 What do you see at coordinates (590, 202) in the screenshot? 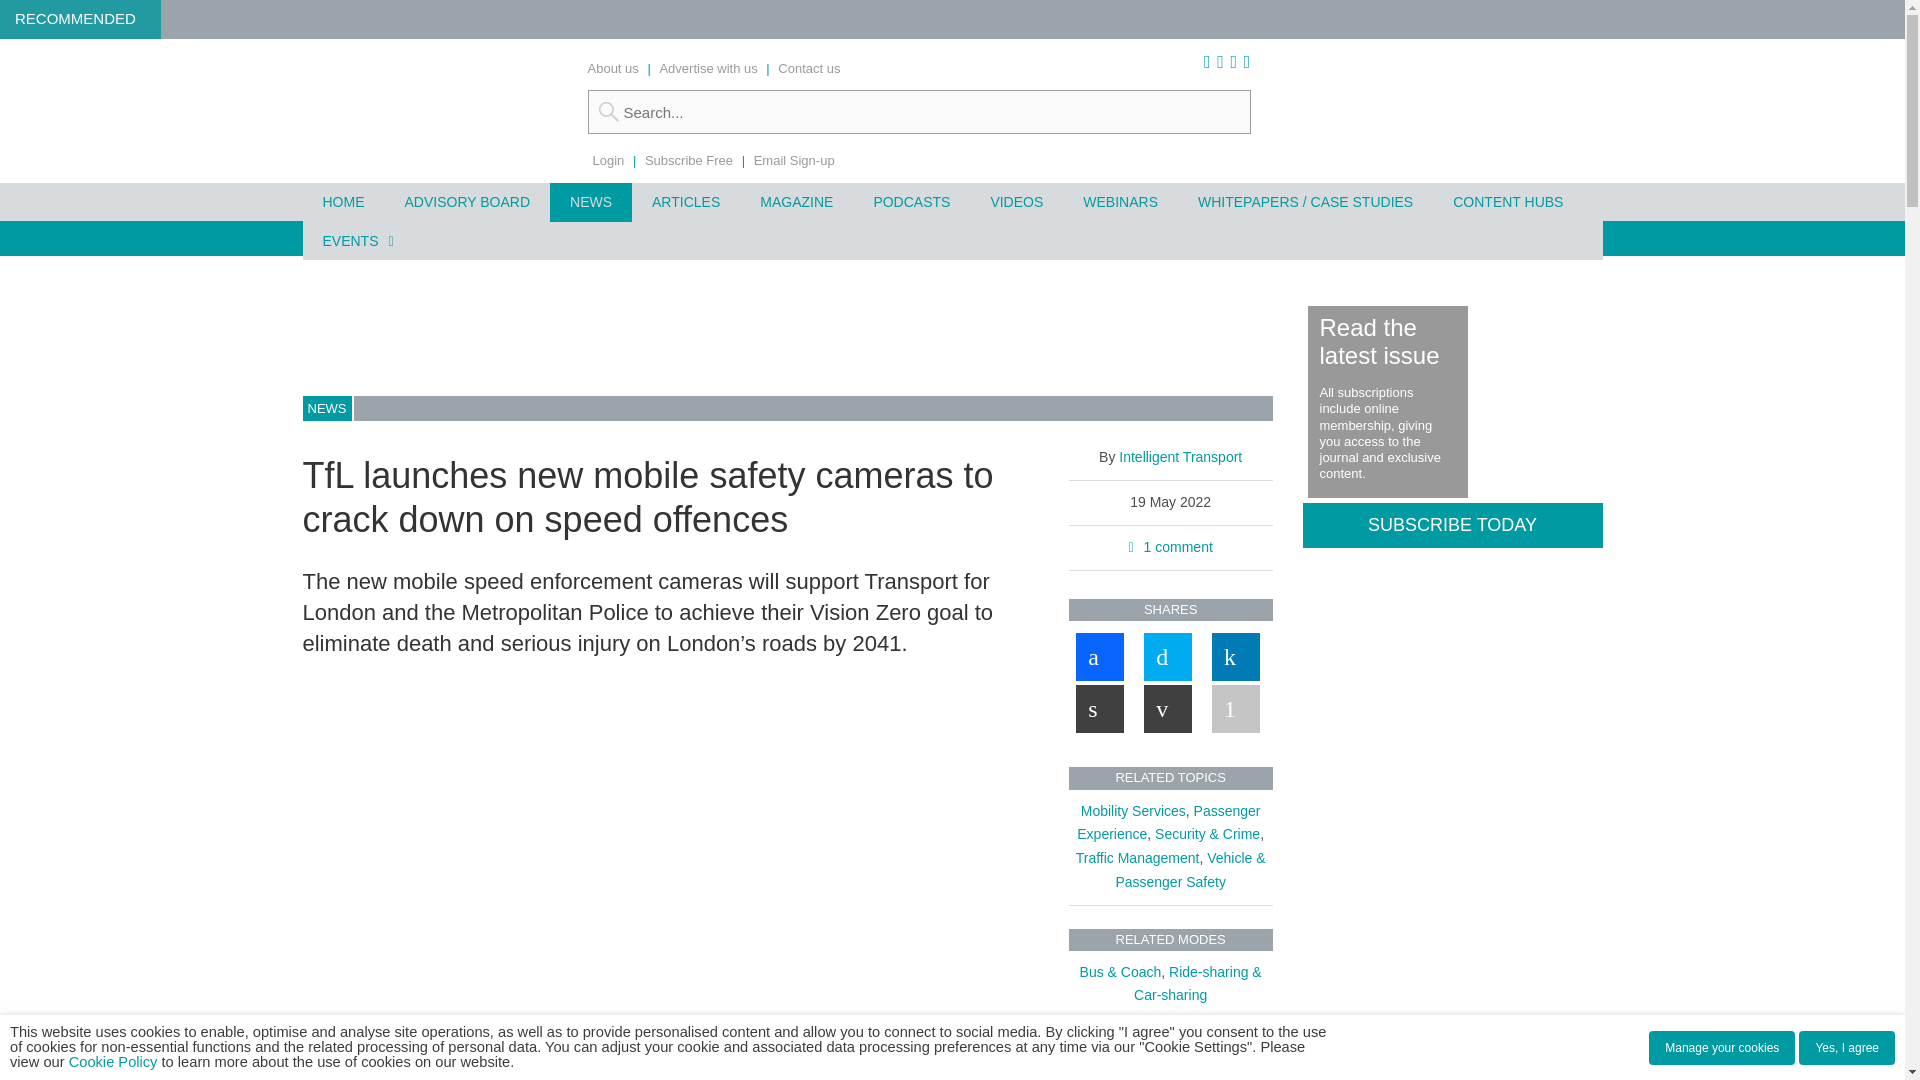
I see `NEWS` at bounding box center [590, 202].